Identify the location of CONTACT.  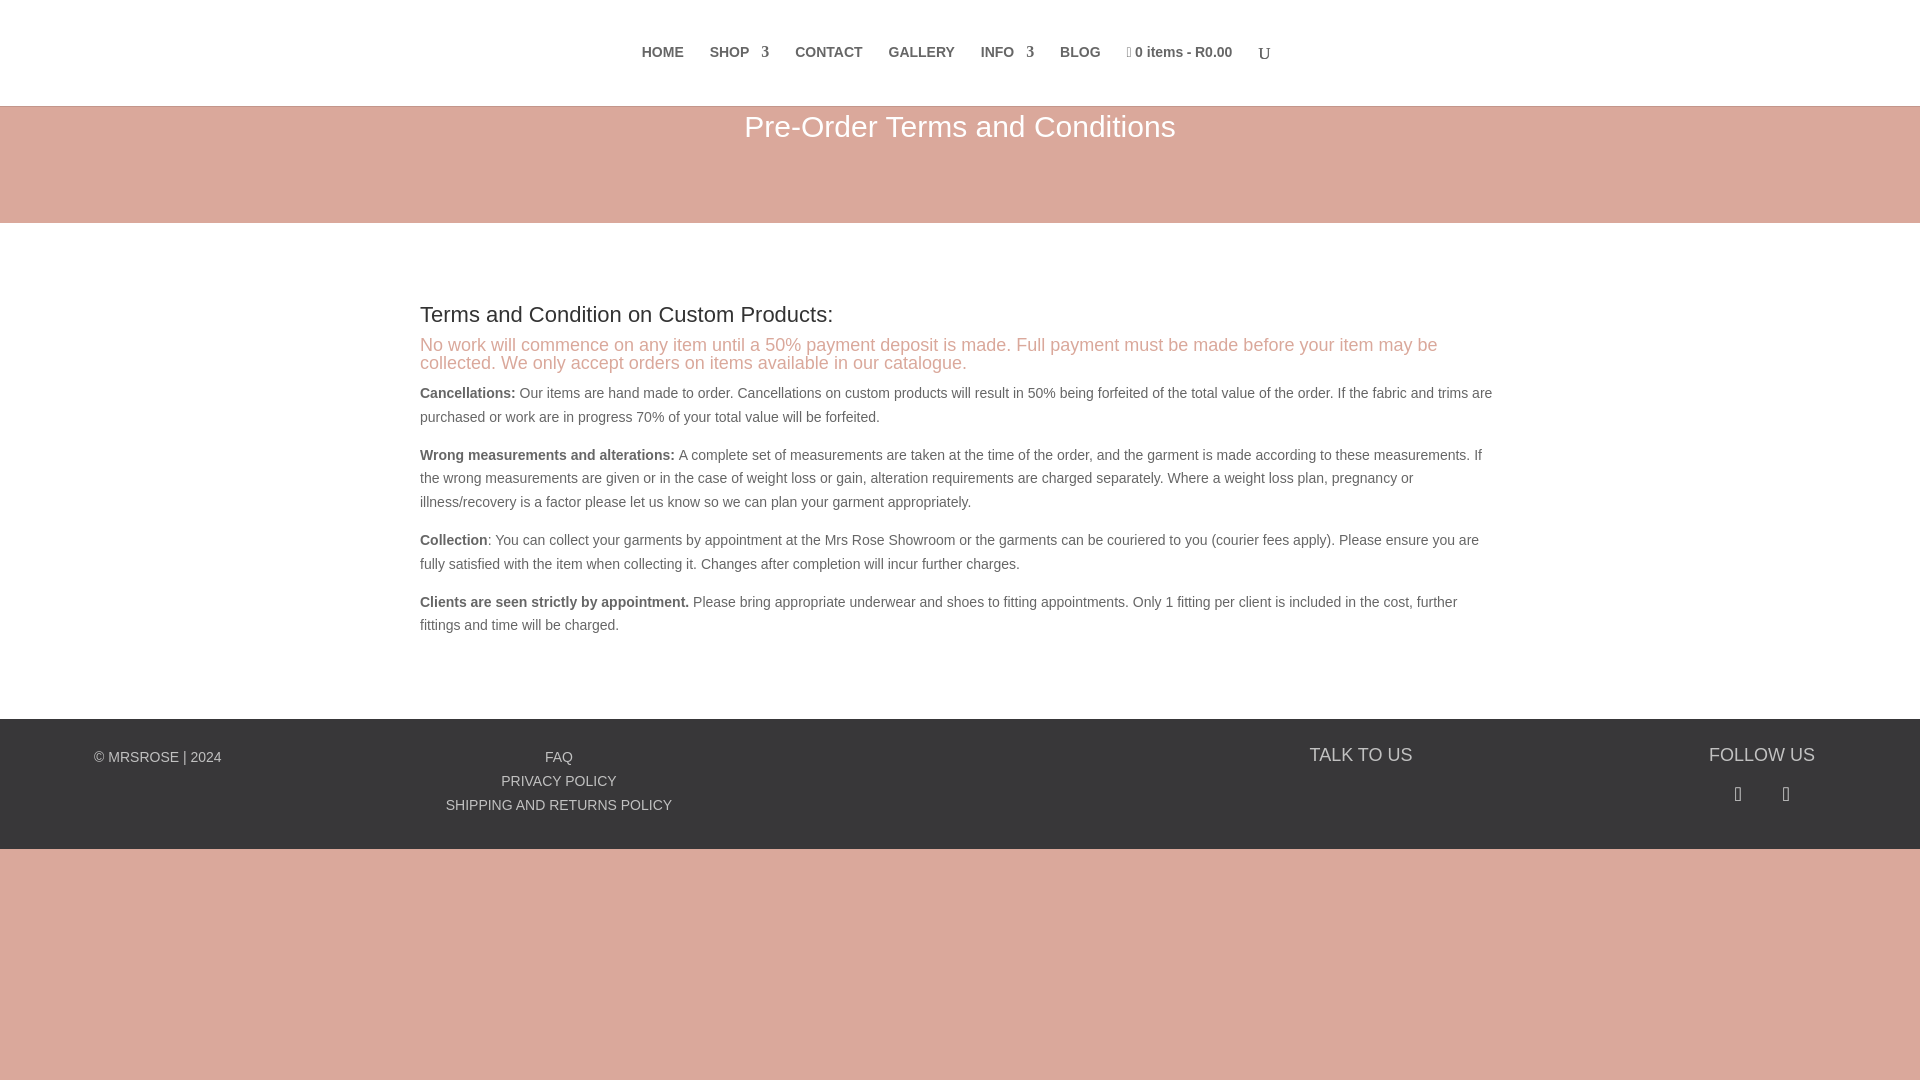
(828, 74).